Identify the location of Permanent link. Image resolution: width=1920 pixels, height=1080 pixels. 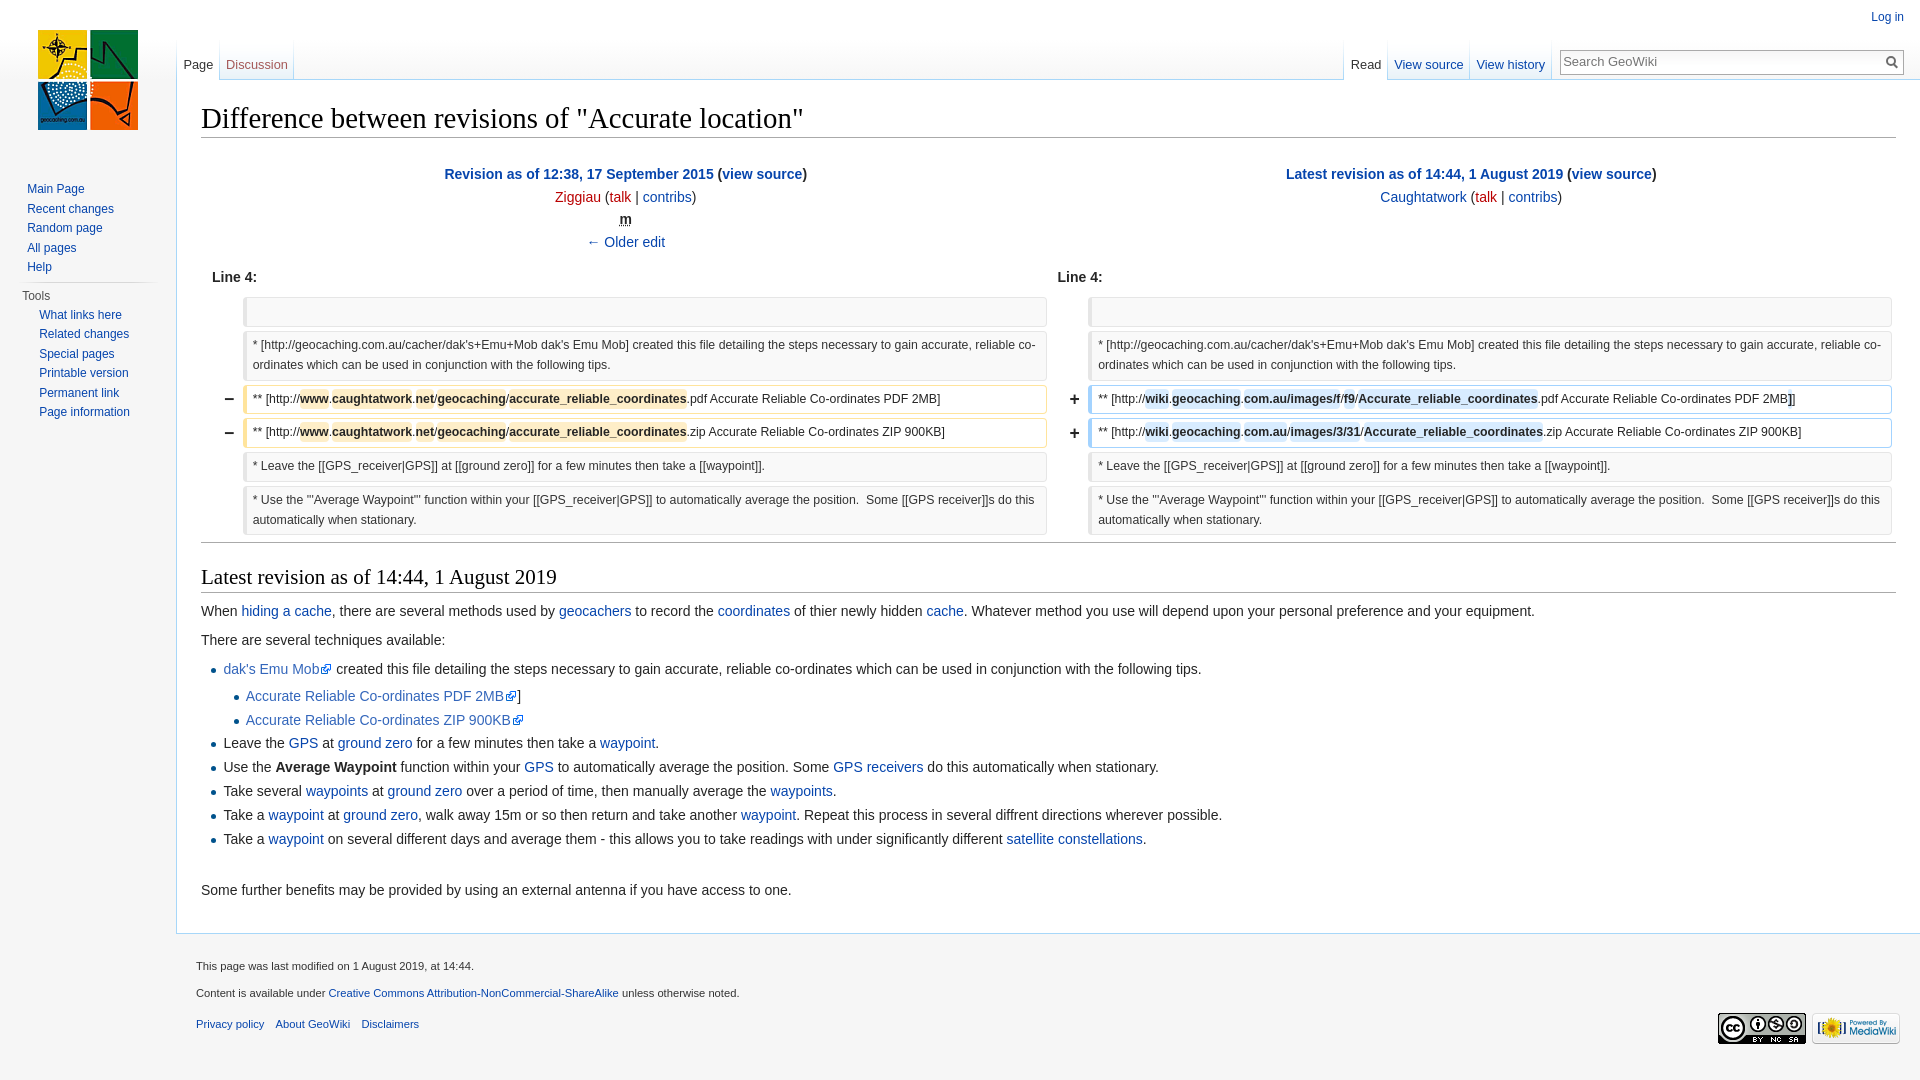
(79, 393).